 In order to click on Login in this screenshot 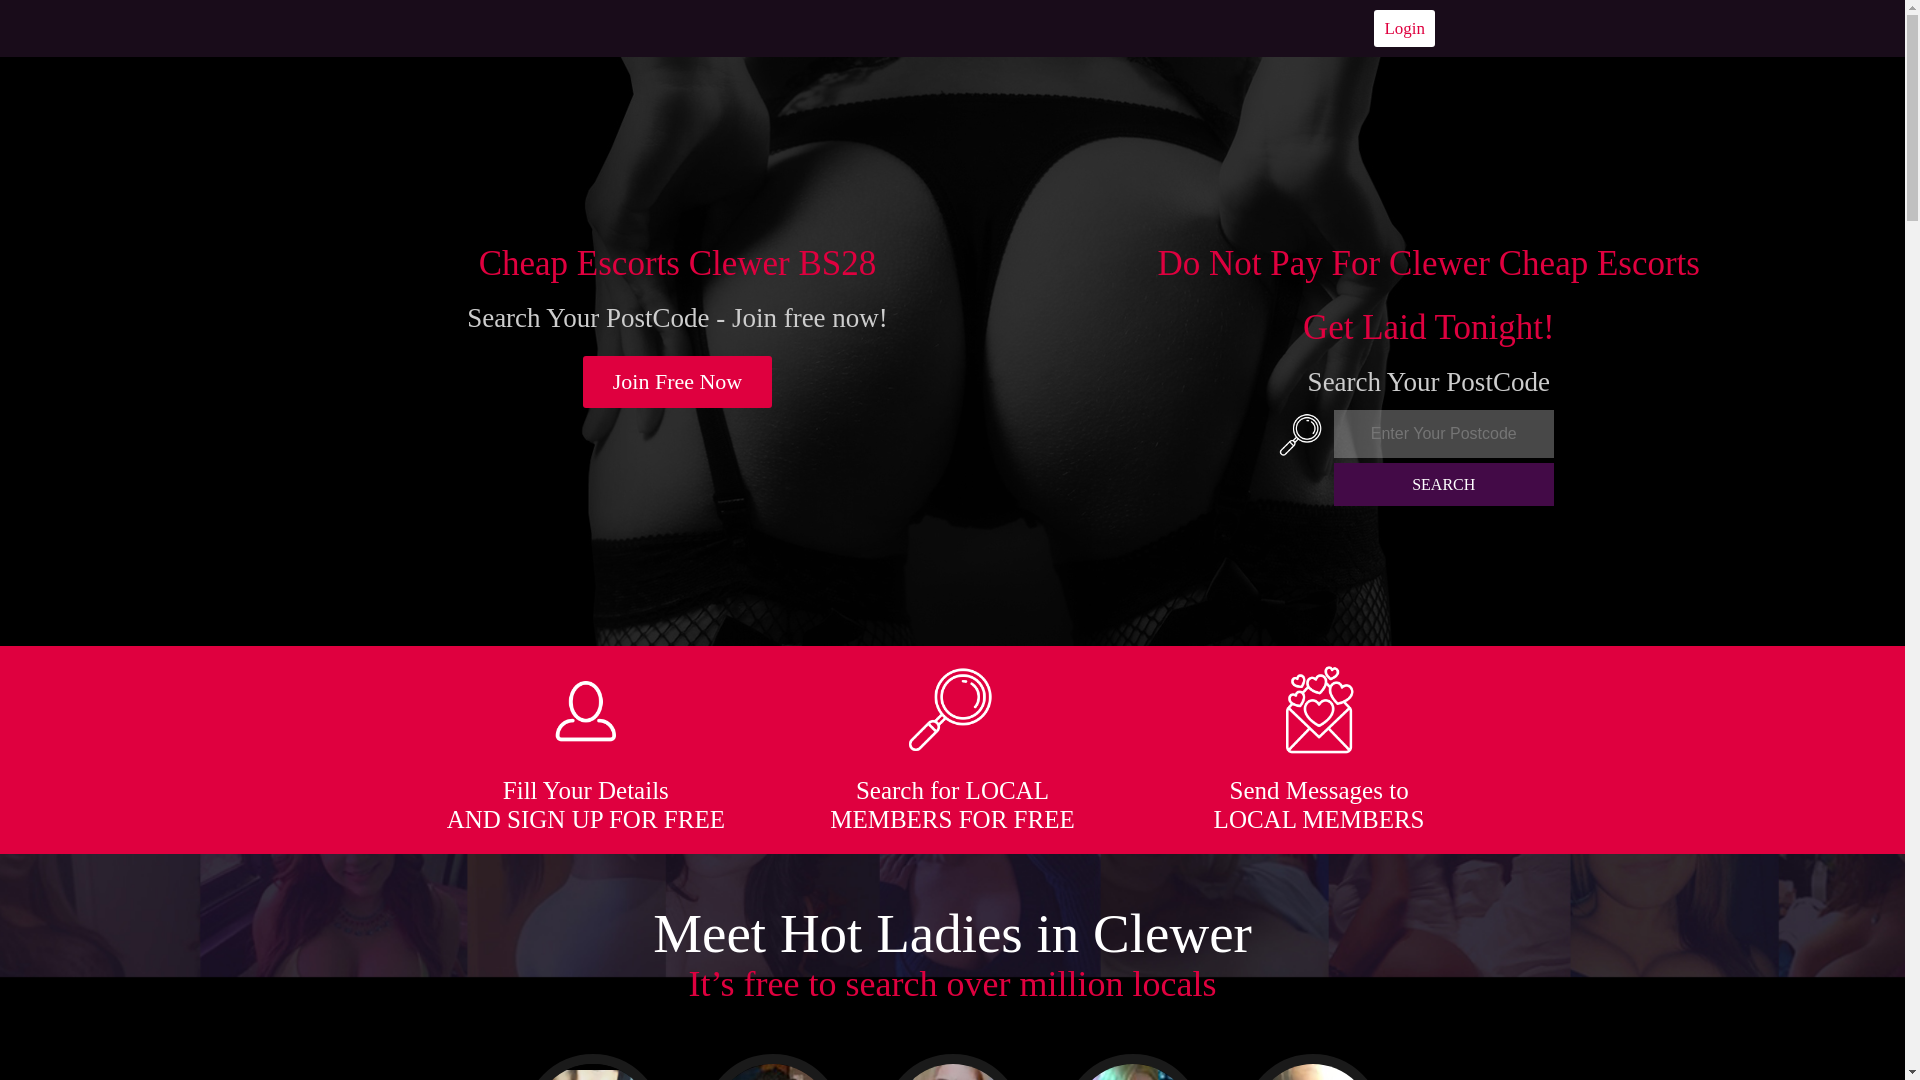, I will do `click(1404, 28)`.